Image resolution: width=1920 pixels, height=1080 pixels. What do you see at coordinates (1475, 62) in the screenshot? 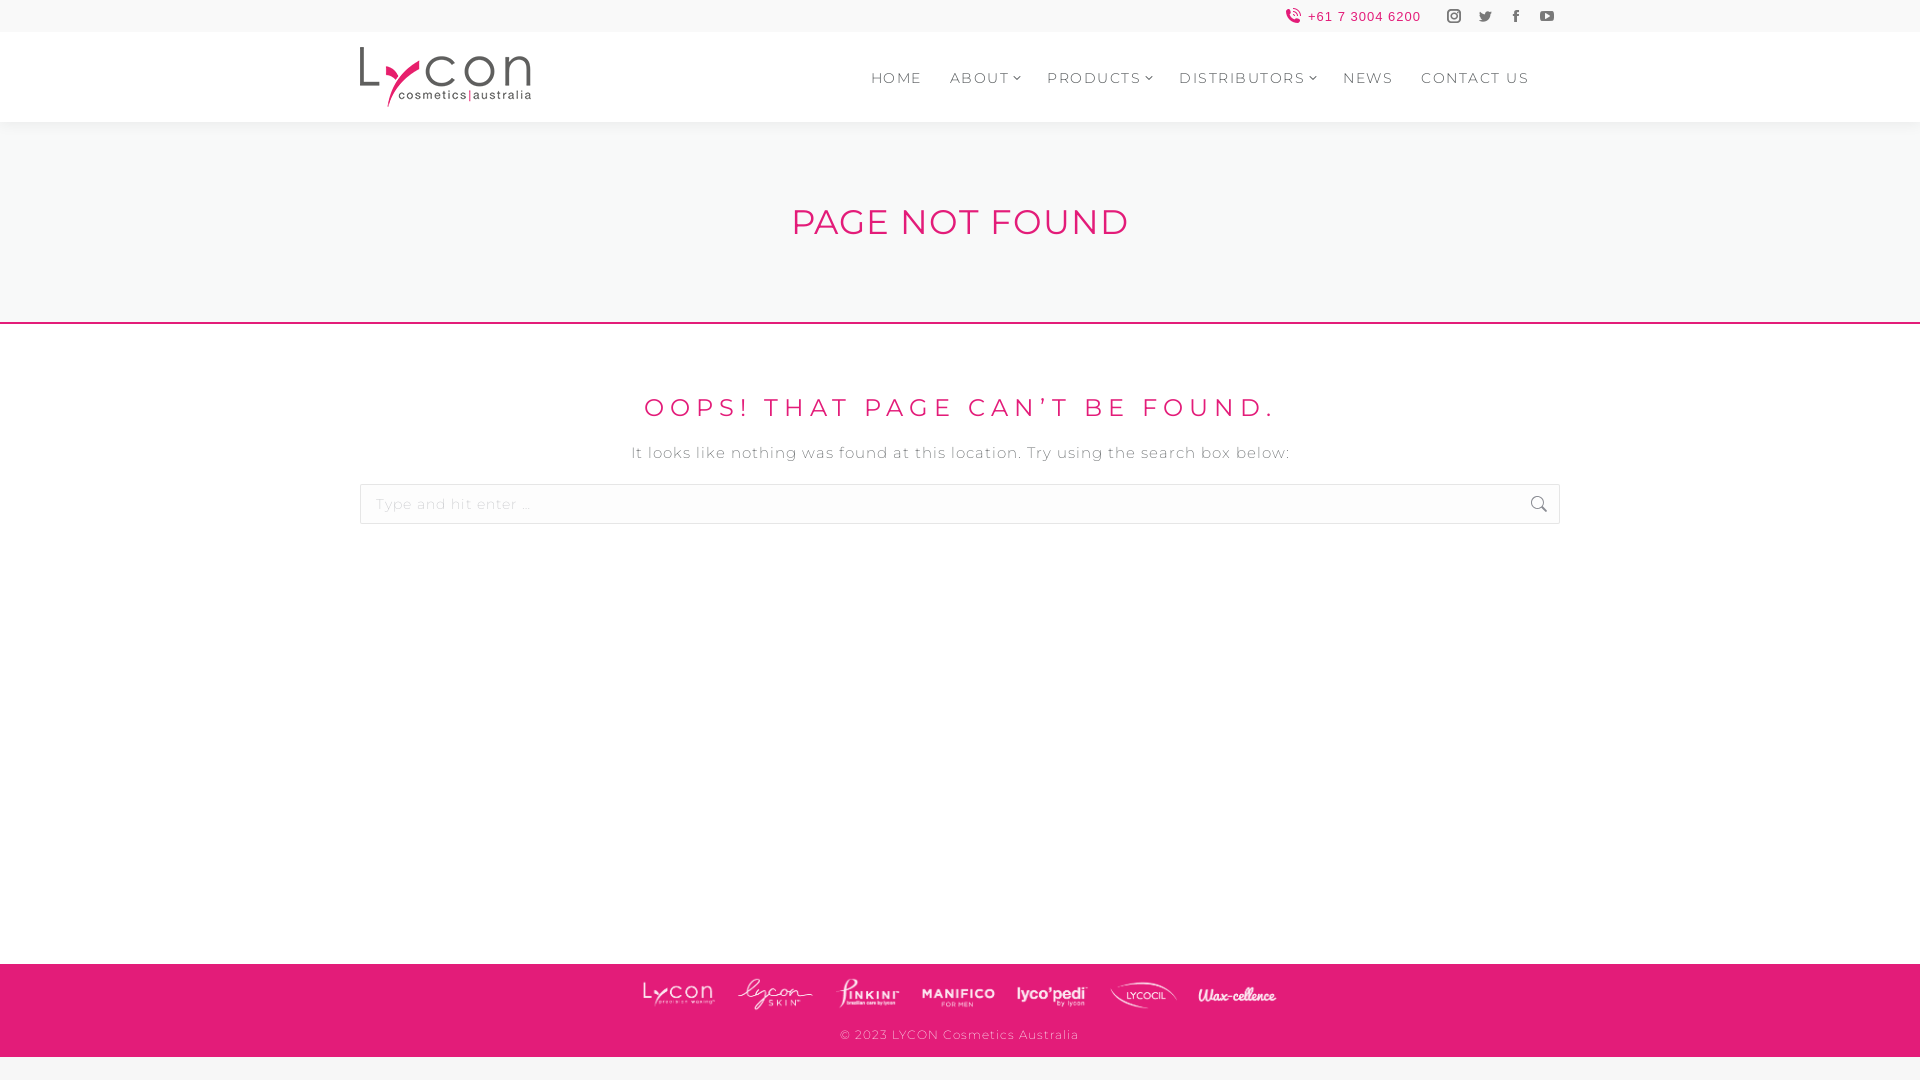
I see `CONTACT US` at bounding box center [1475, 62].